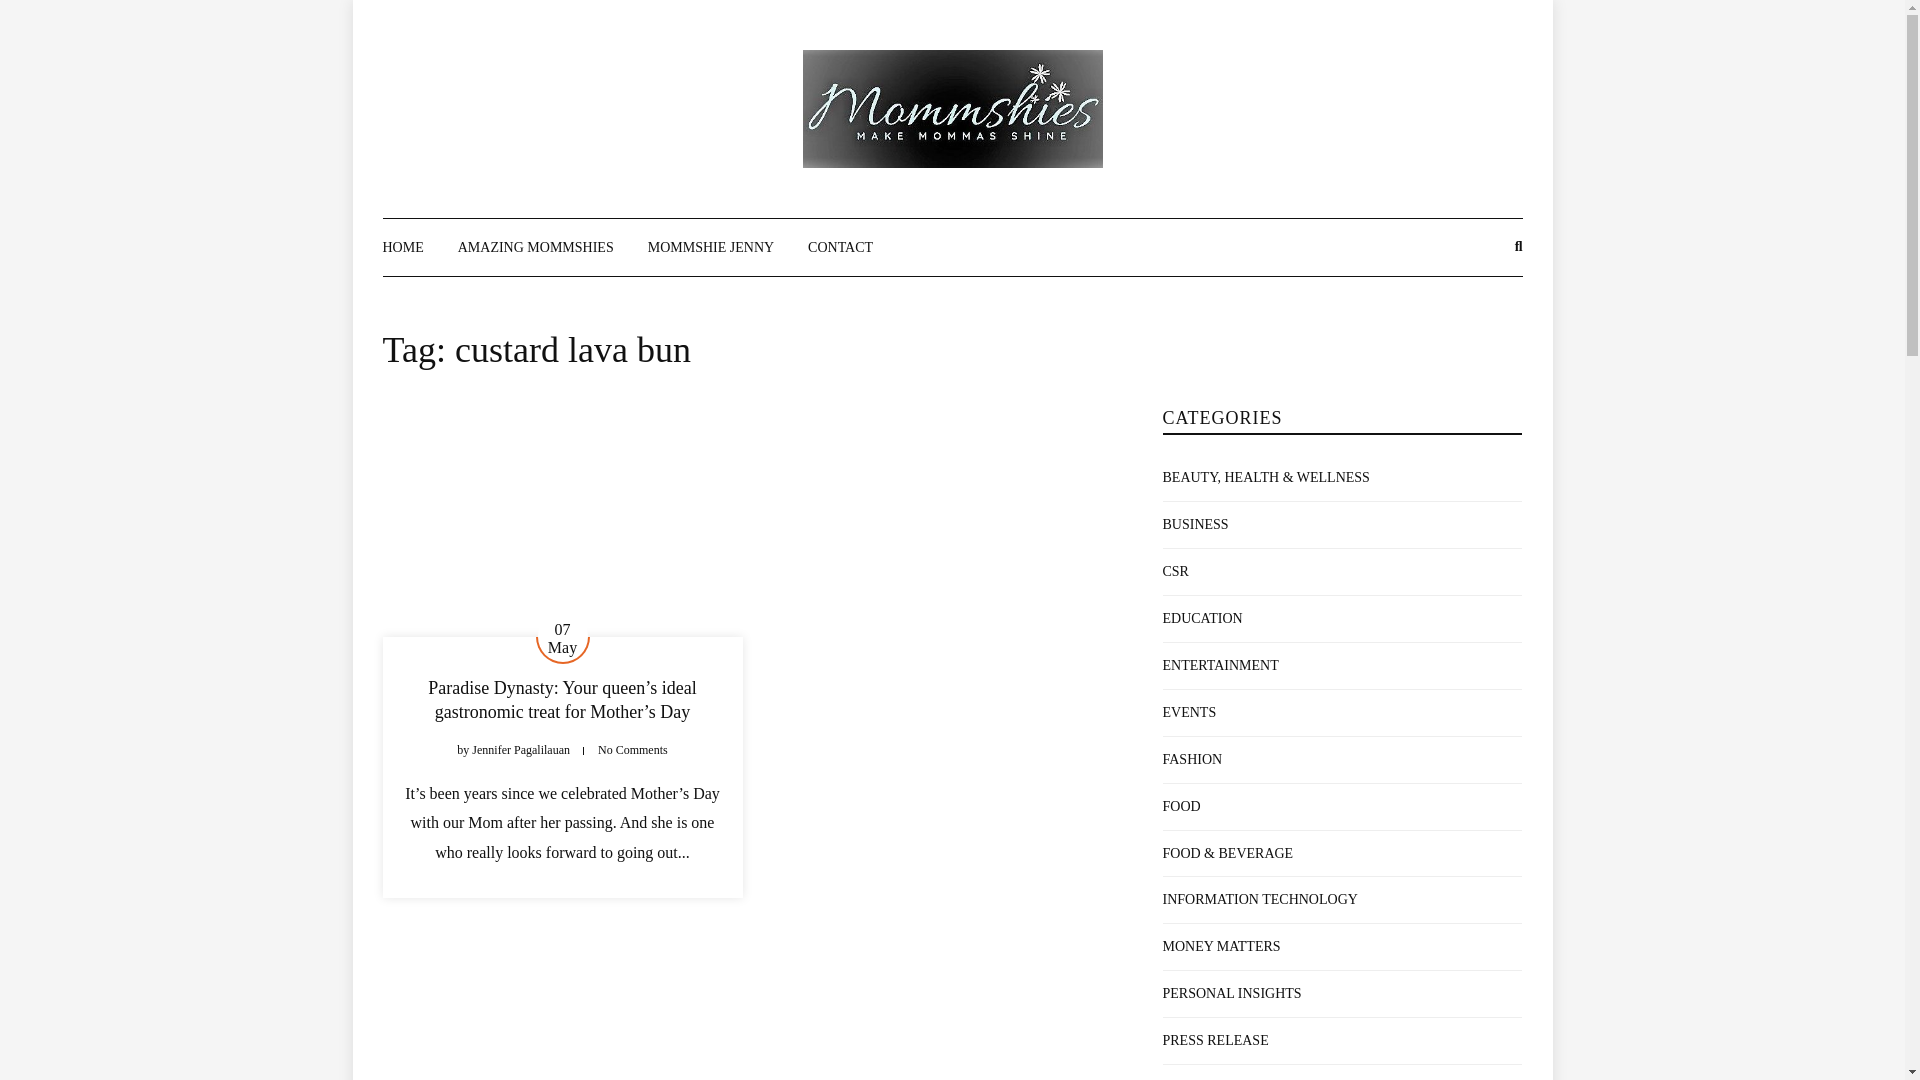 This screenshot has width=1920, height=1080. Describe the element at coordinates (710, 248) in the screenshot. I see `MOMMSHIE JENNY` at that location.